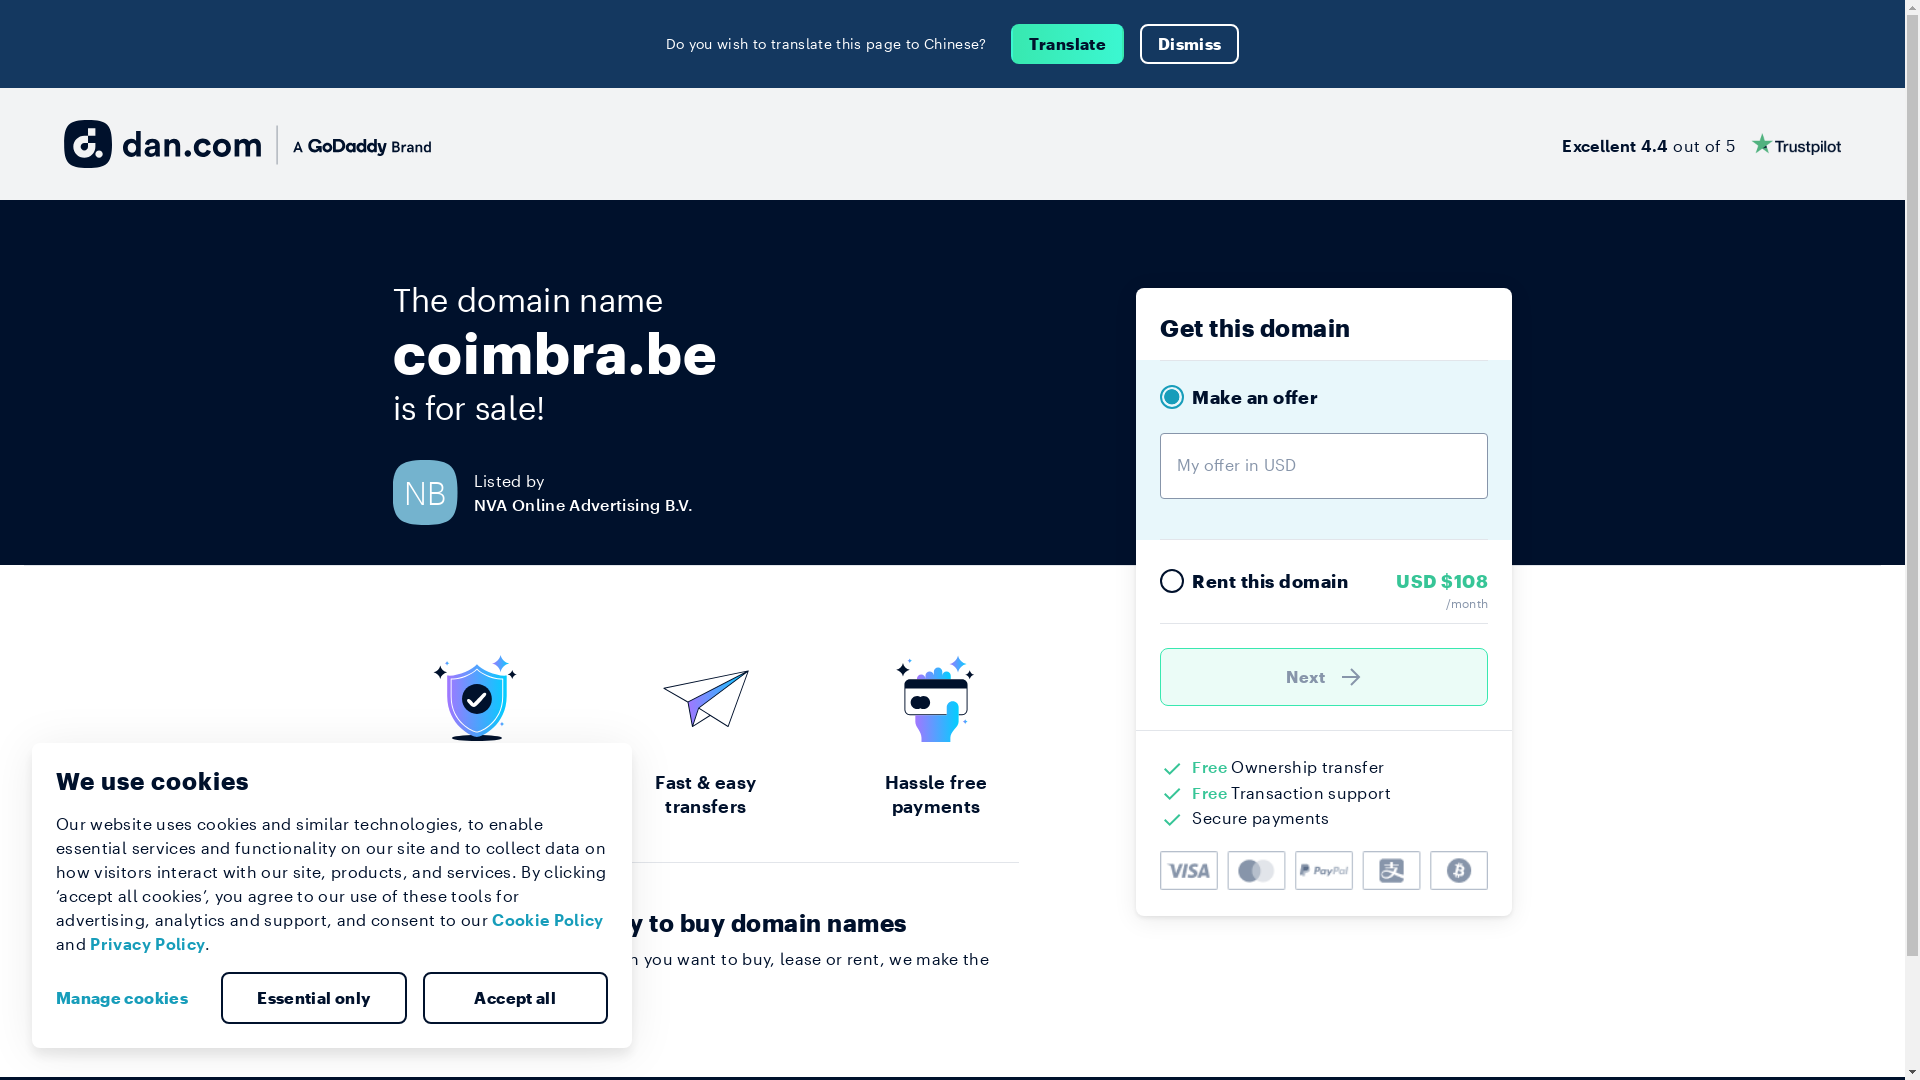  Describe the element at coordinates (515, 998) in the screenshot. I see `Accept all` at that location.